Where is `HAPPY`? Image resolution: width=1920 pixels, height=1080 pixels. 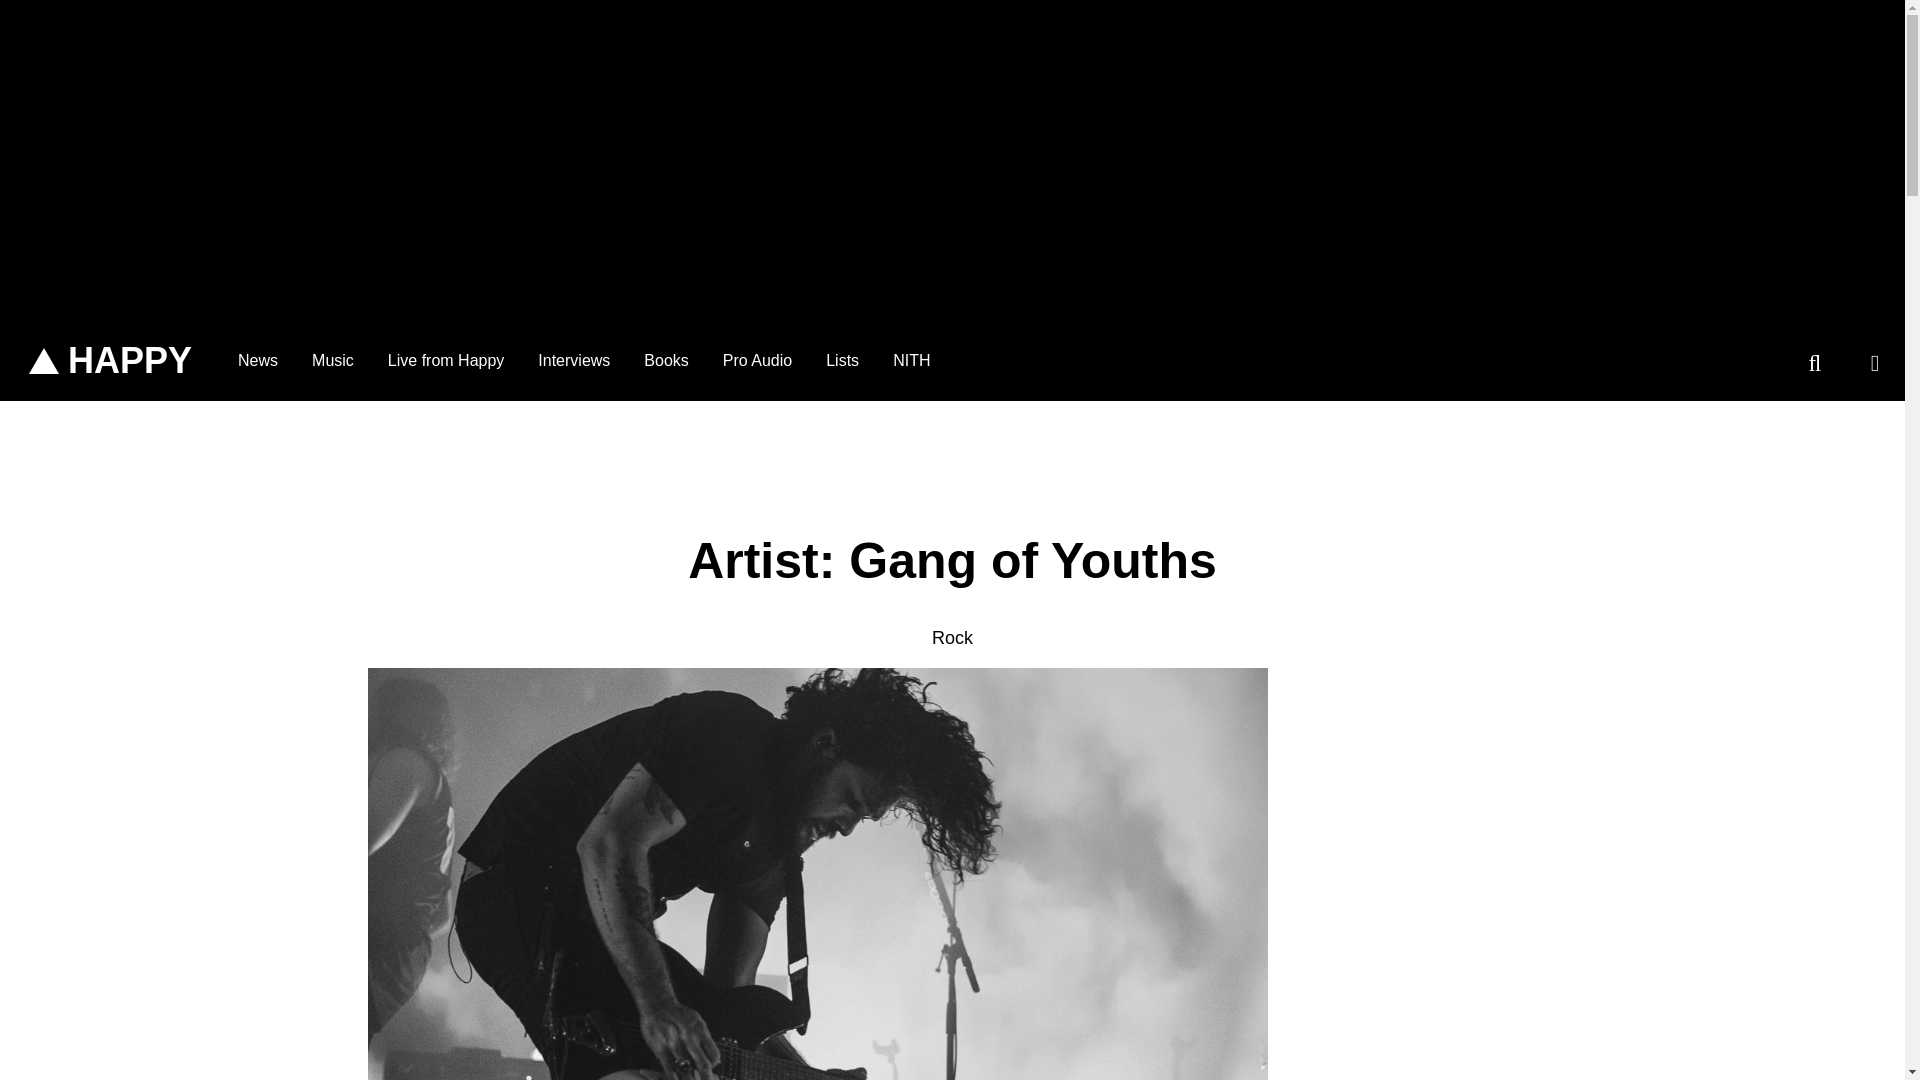 HAPPY is located at coordinates (110, 361).